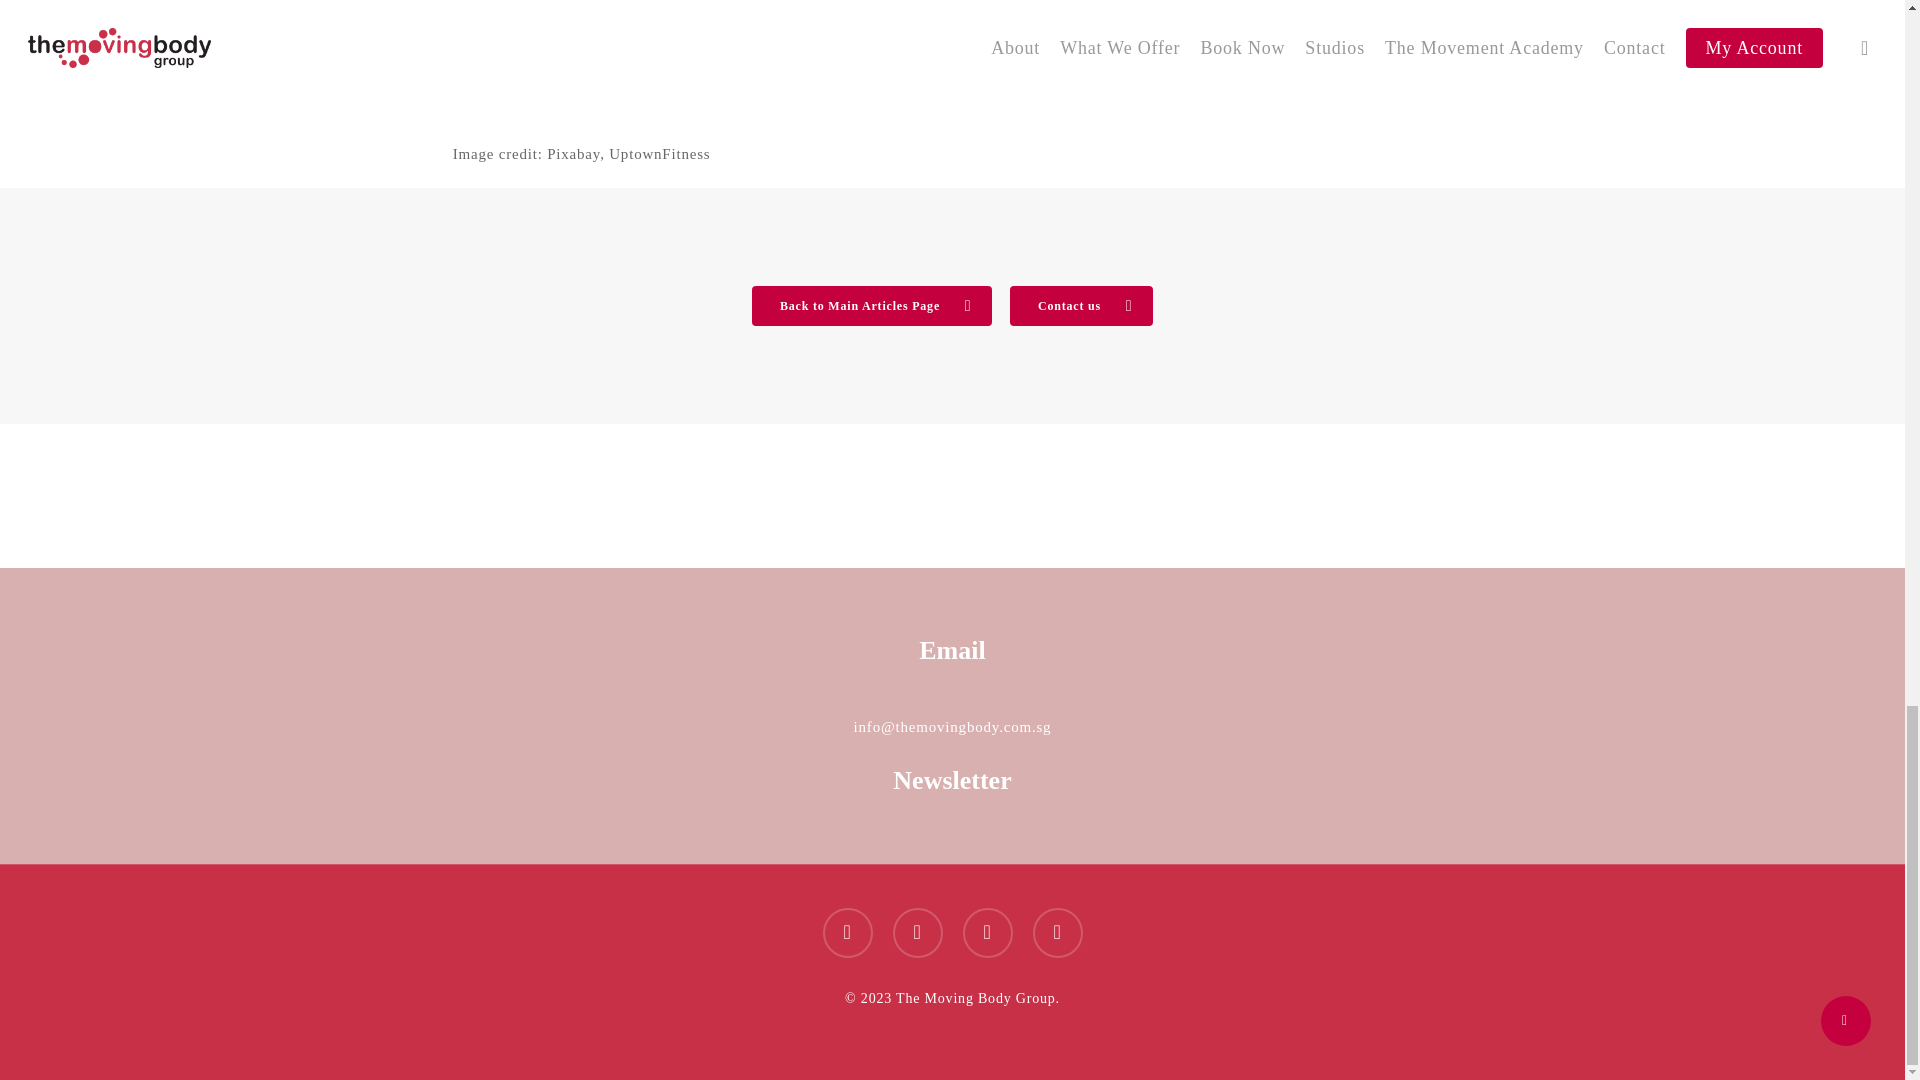 This screenshot has height=1080, width=1920. Describe the element at coordinates (872, 305) in the screenshot. I see `Back to Main Articles Page` at that location.